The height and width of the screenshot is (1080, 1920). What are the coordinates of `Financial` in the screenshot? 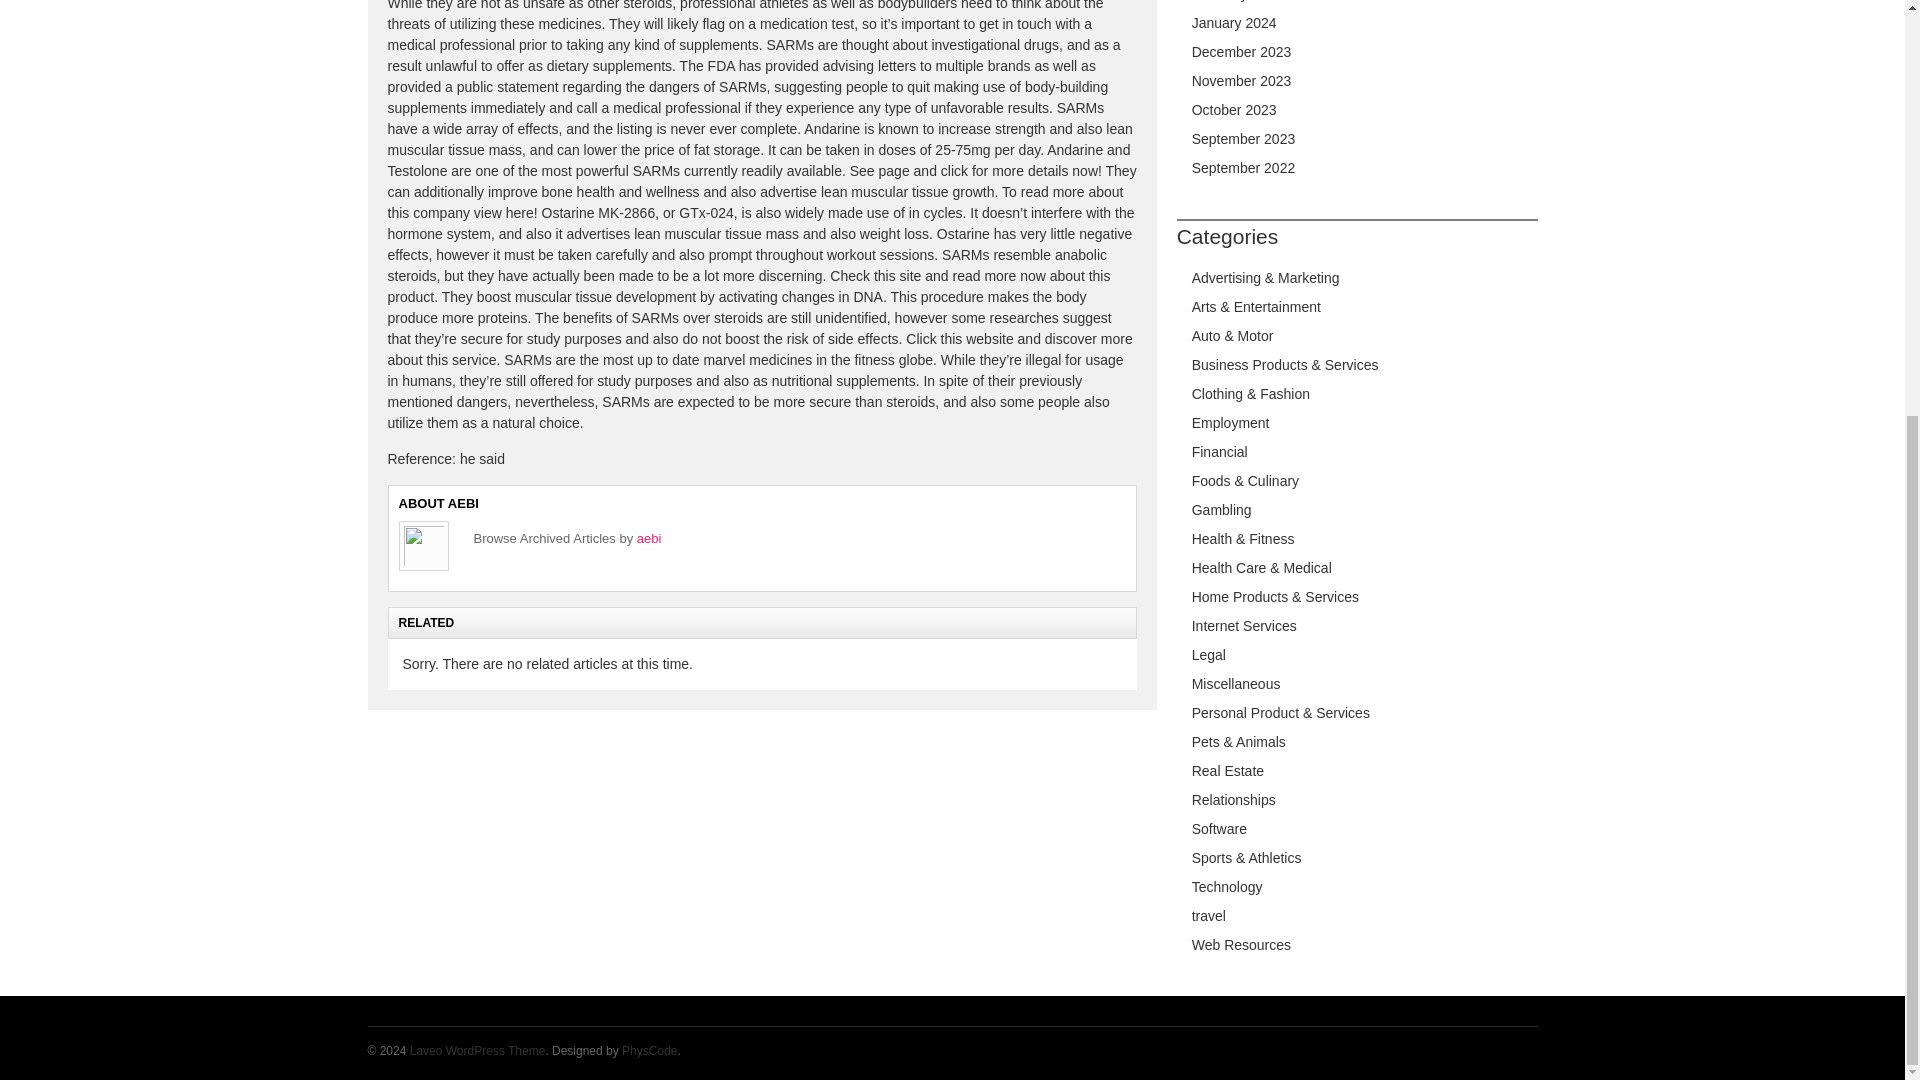 It's located at (1220, 452).